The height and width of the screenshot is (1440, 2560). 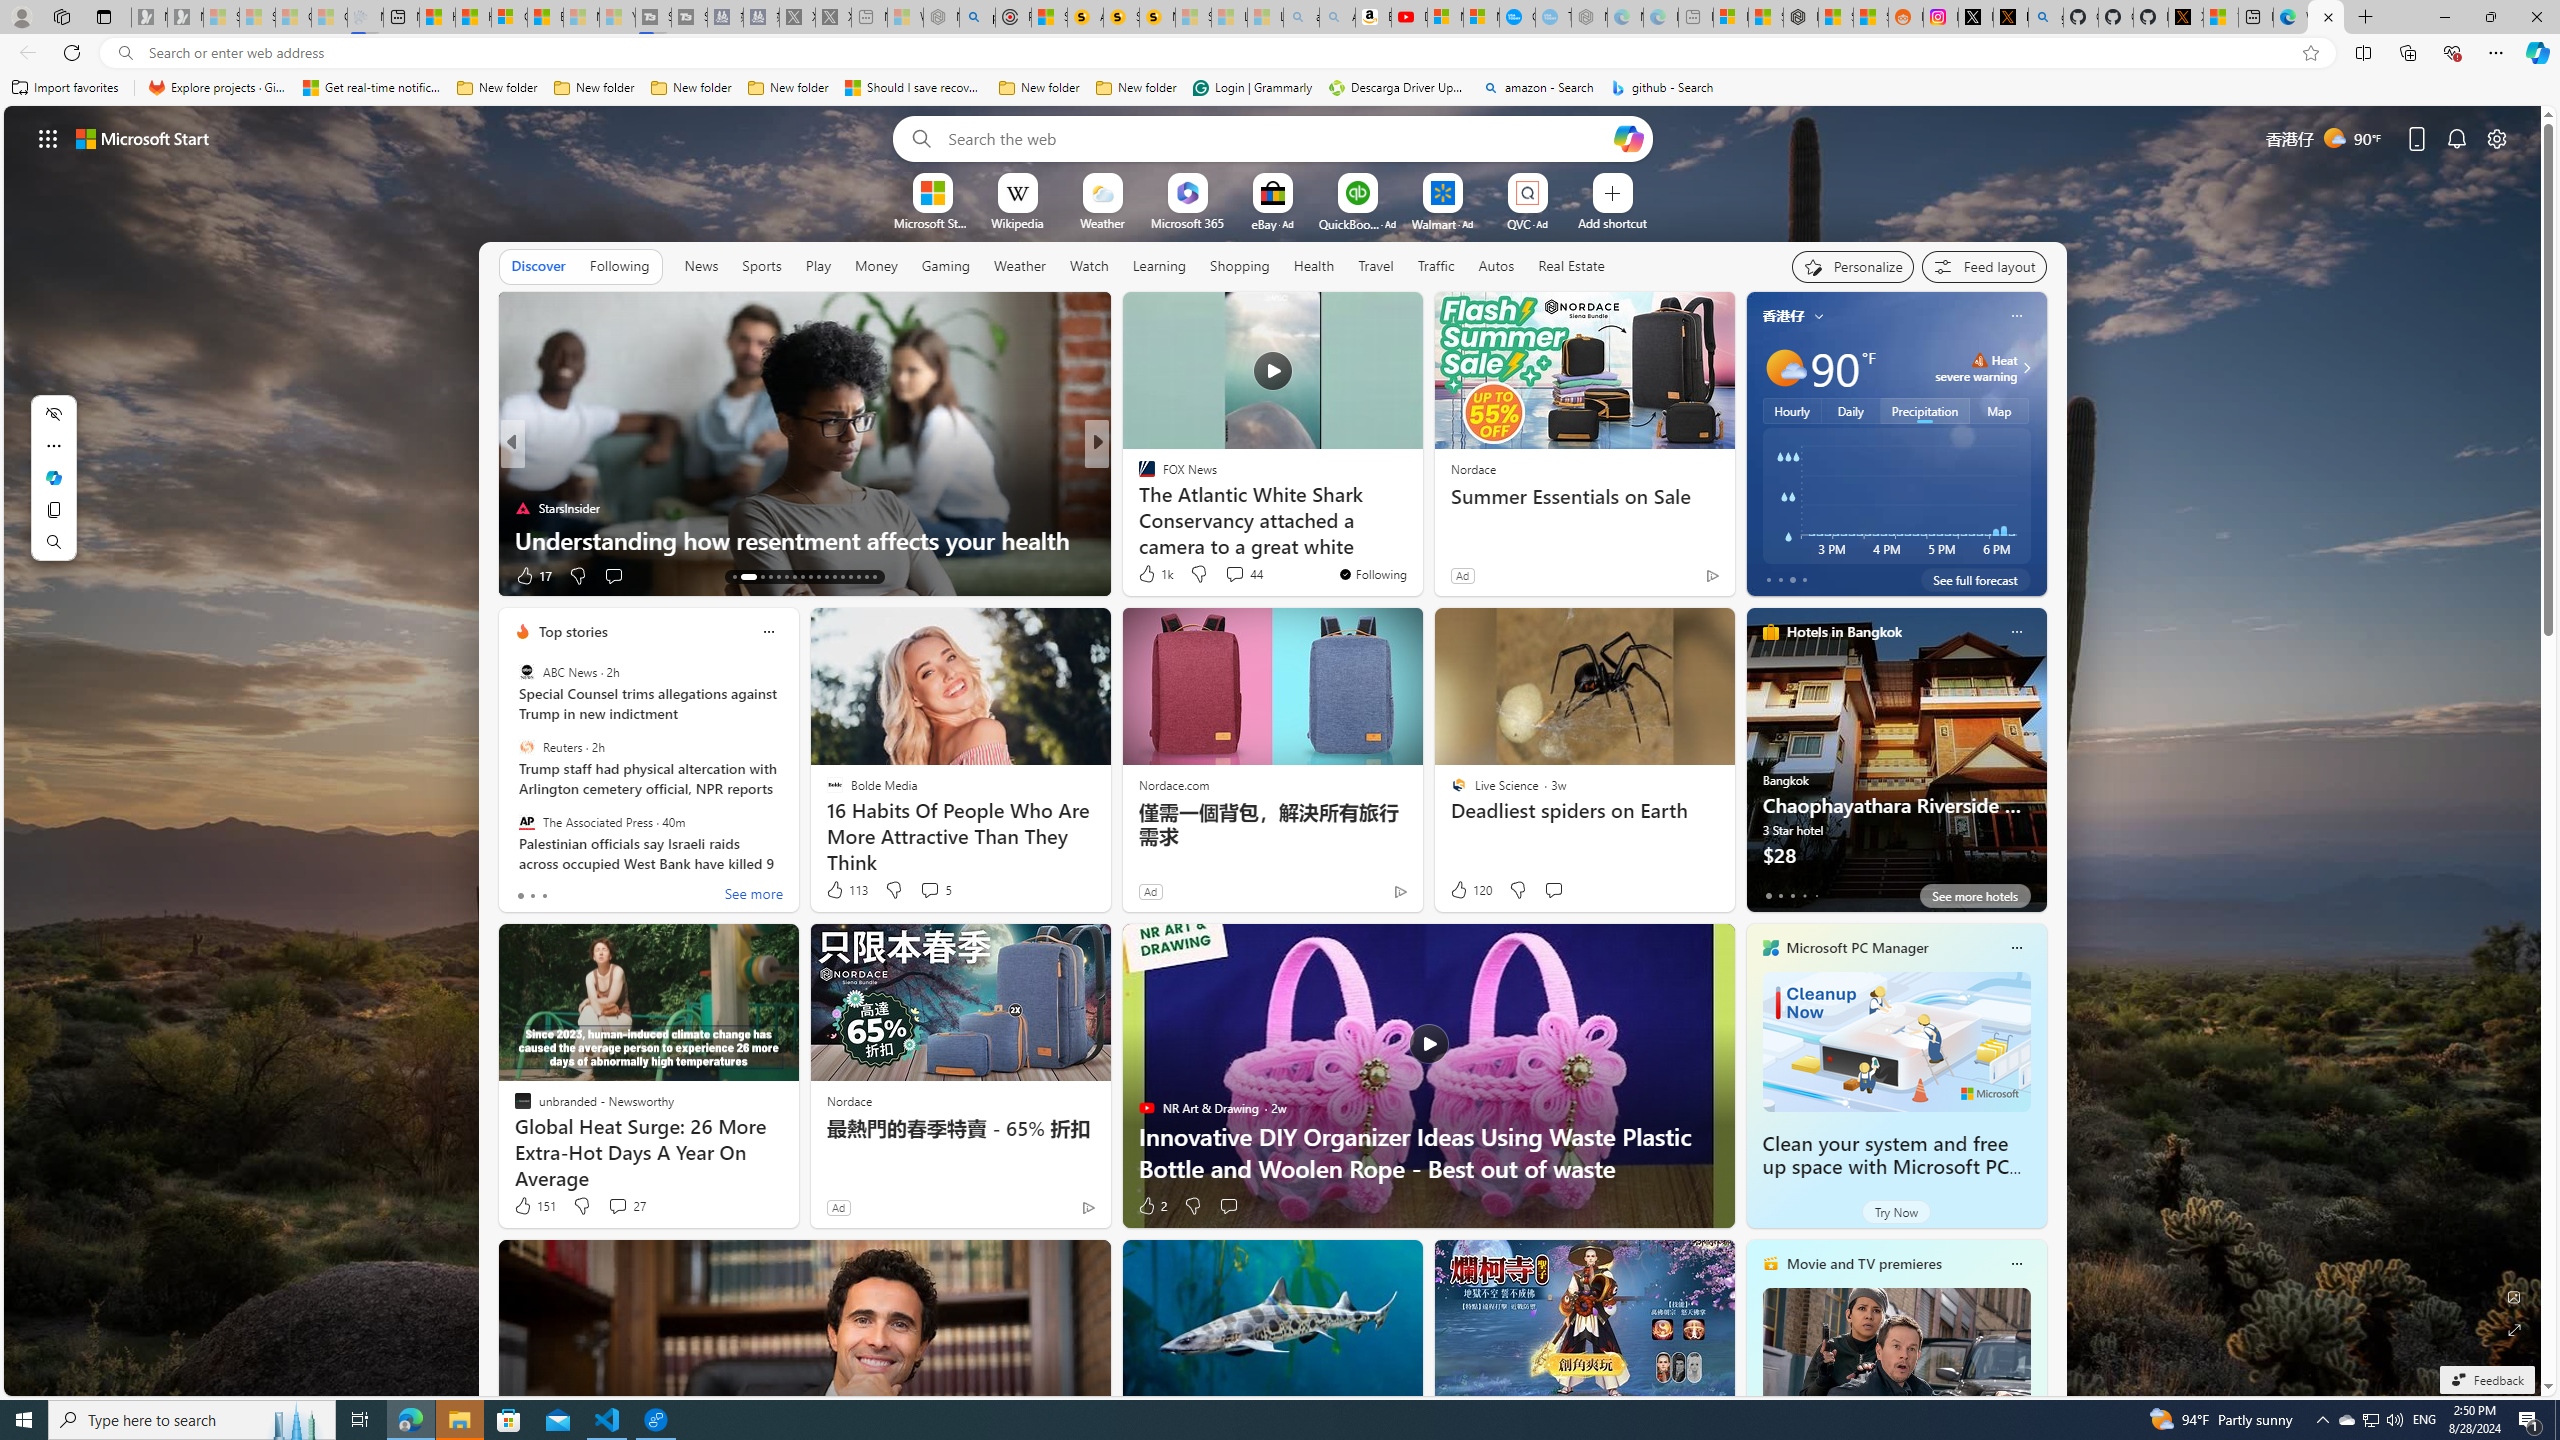 I want to click on Class: icon-img, so click(x=2016, y=1263).